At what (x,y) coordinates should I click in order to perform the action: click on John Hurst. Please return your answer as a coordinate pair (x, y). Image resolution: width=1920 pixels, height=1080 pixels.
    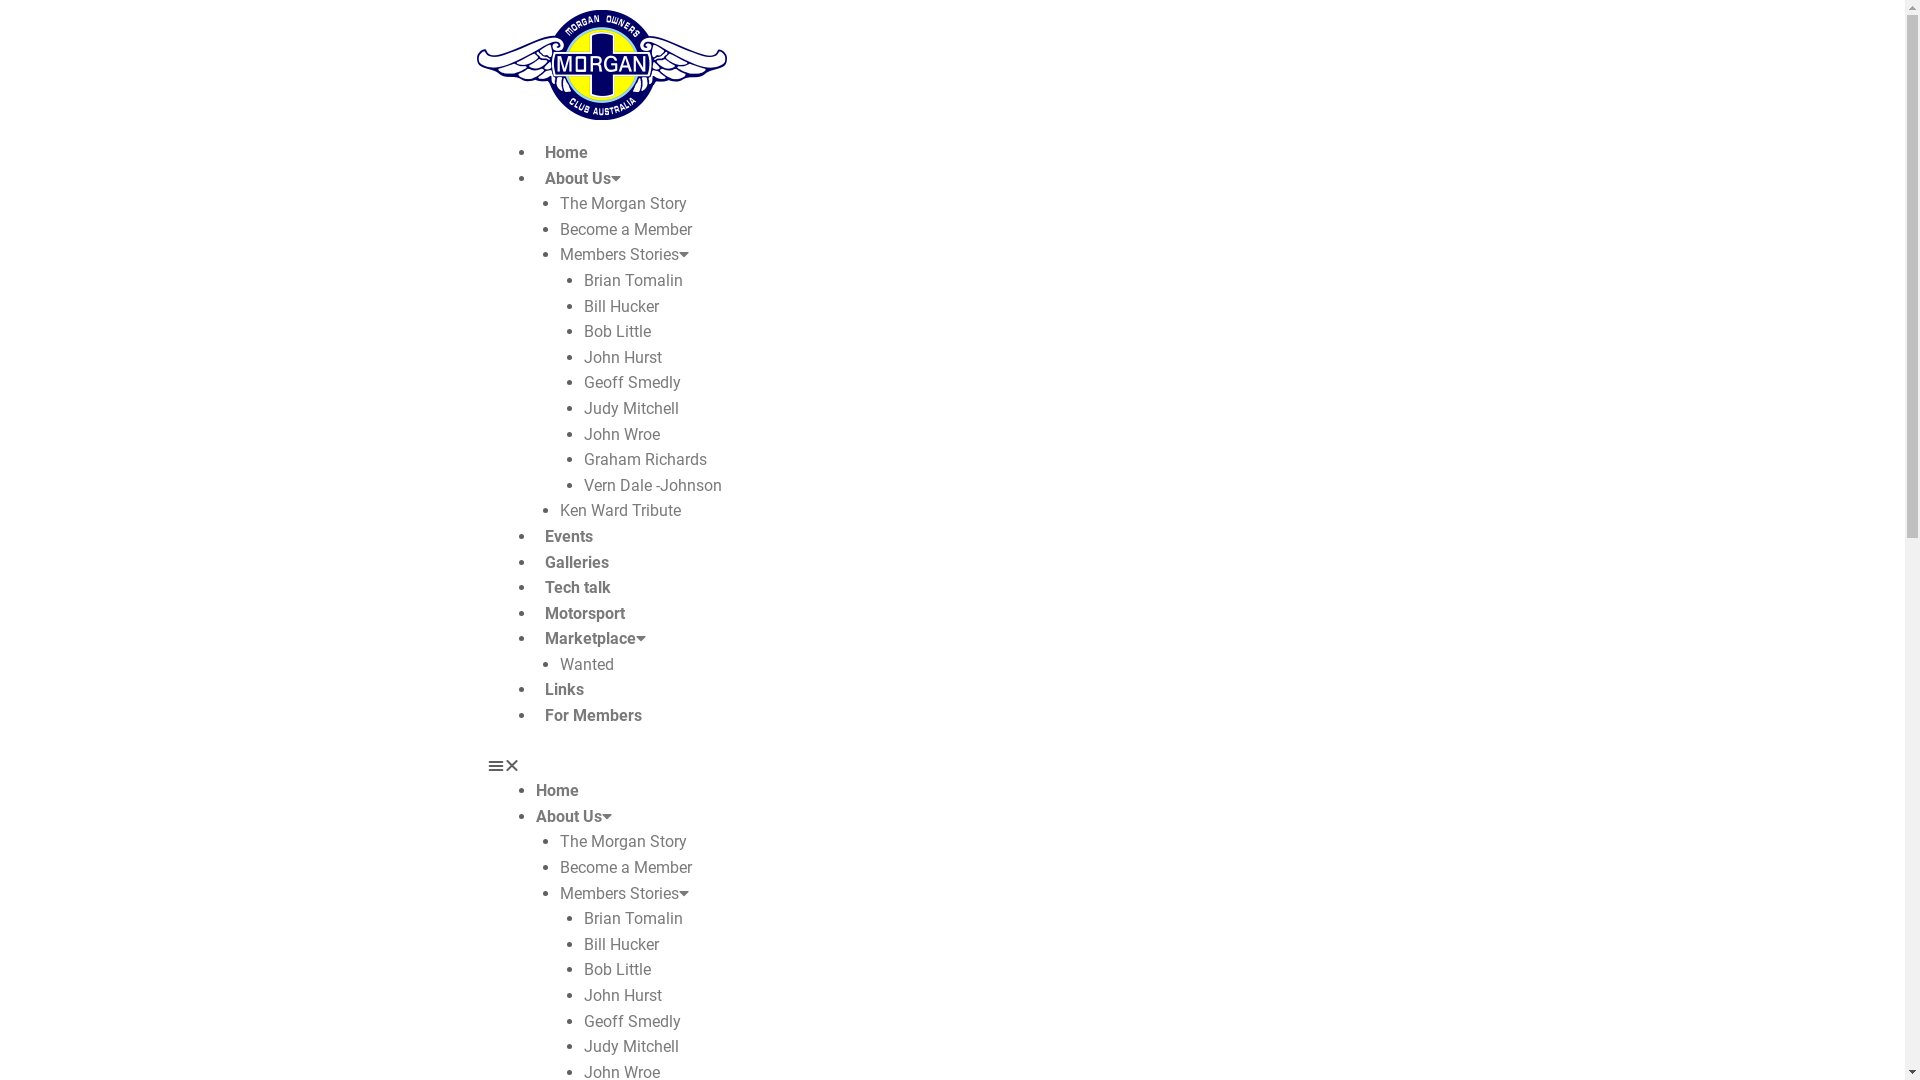
    Looking at the image, I should click on (623, 996).